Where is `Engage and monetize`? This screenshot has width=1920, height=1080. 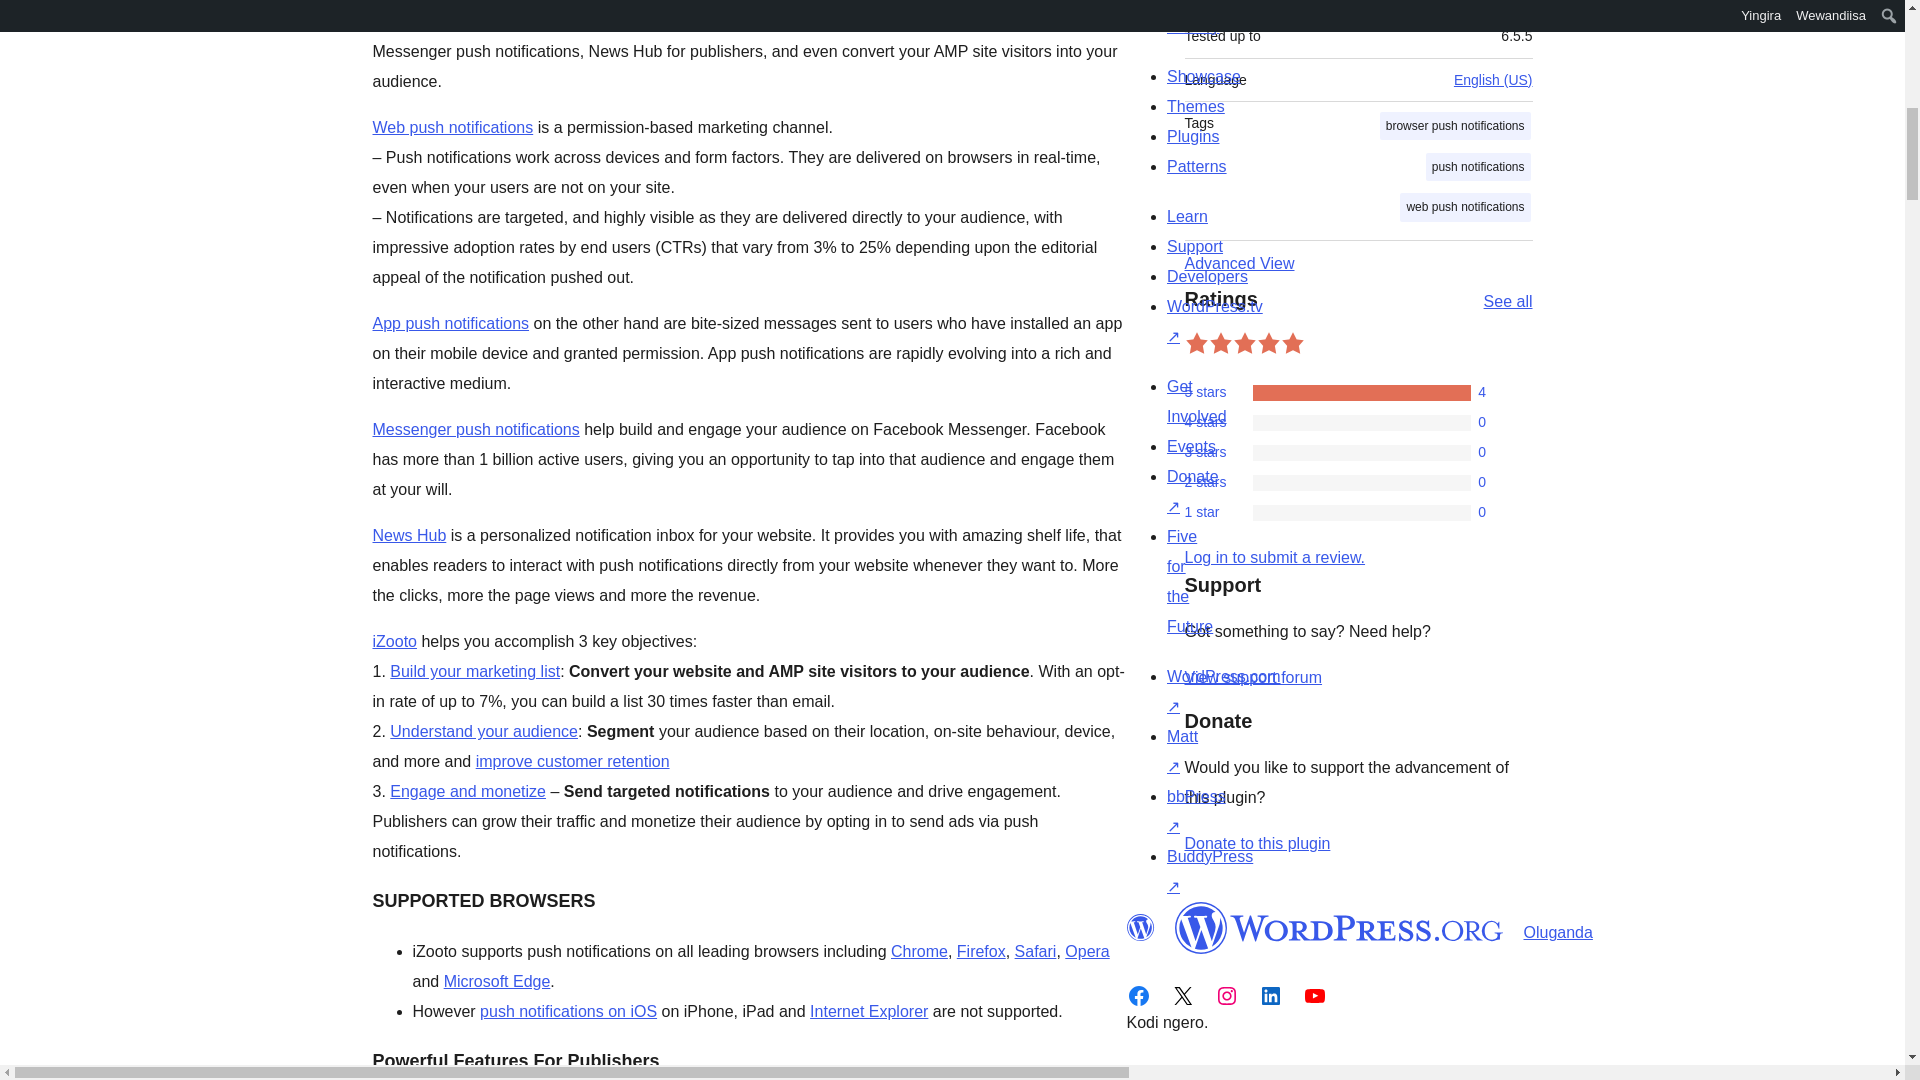
Engage and monetize is located at coordinates (467, 792).